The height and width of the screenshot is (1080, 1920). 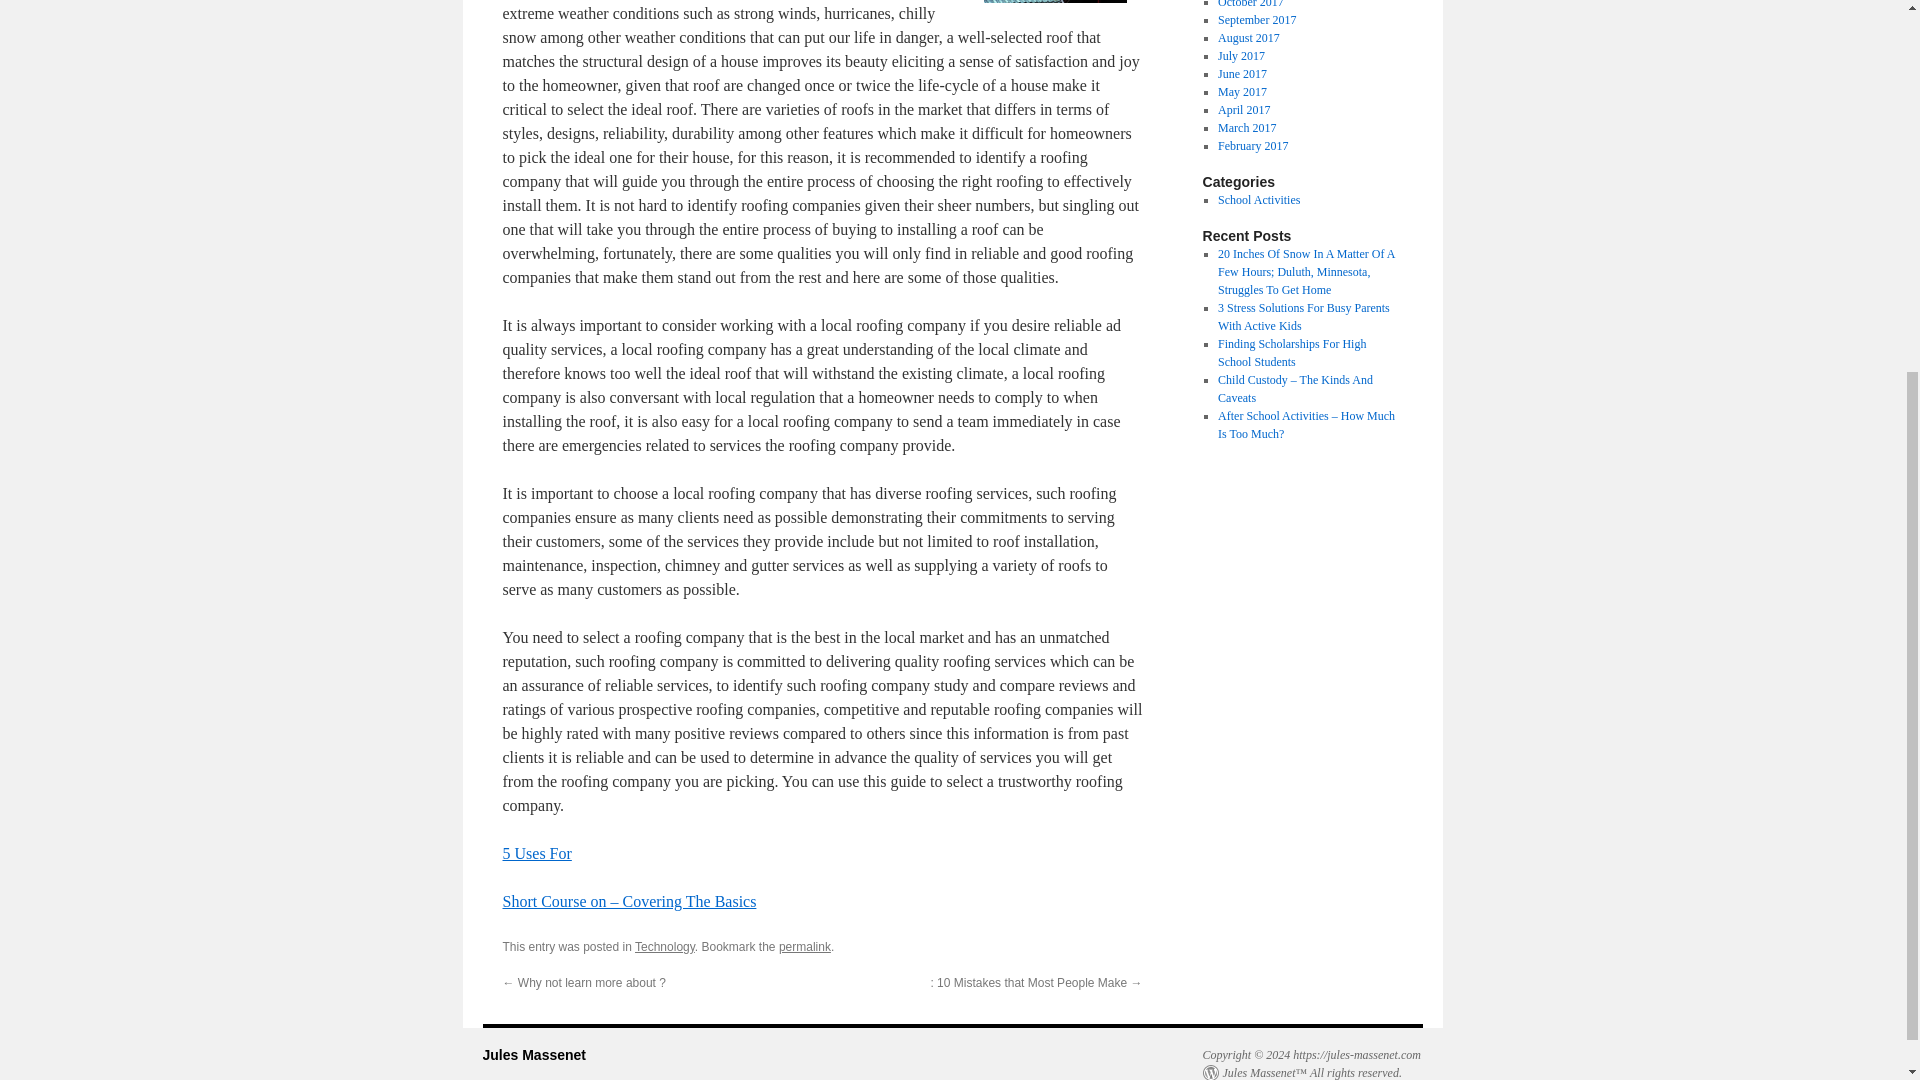 What do you see at coordinates (536, 852) in the screenshot?
I see `5 Uses For` at bounding box center [536, 852].